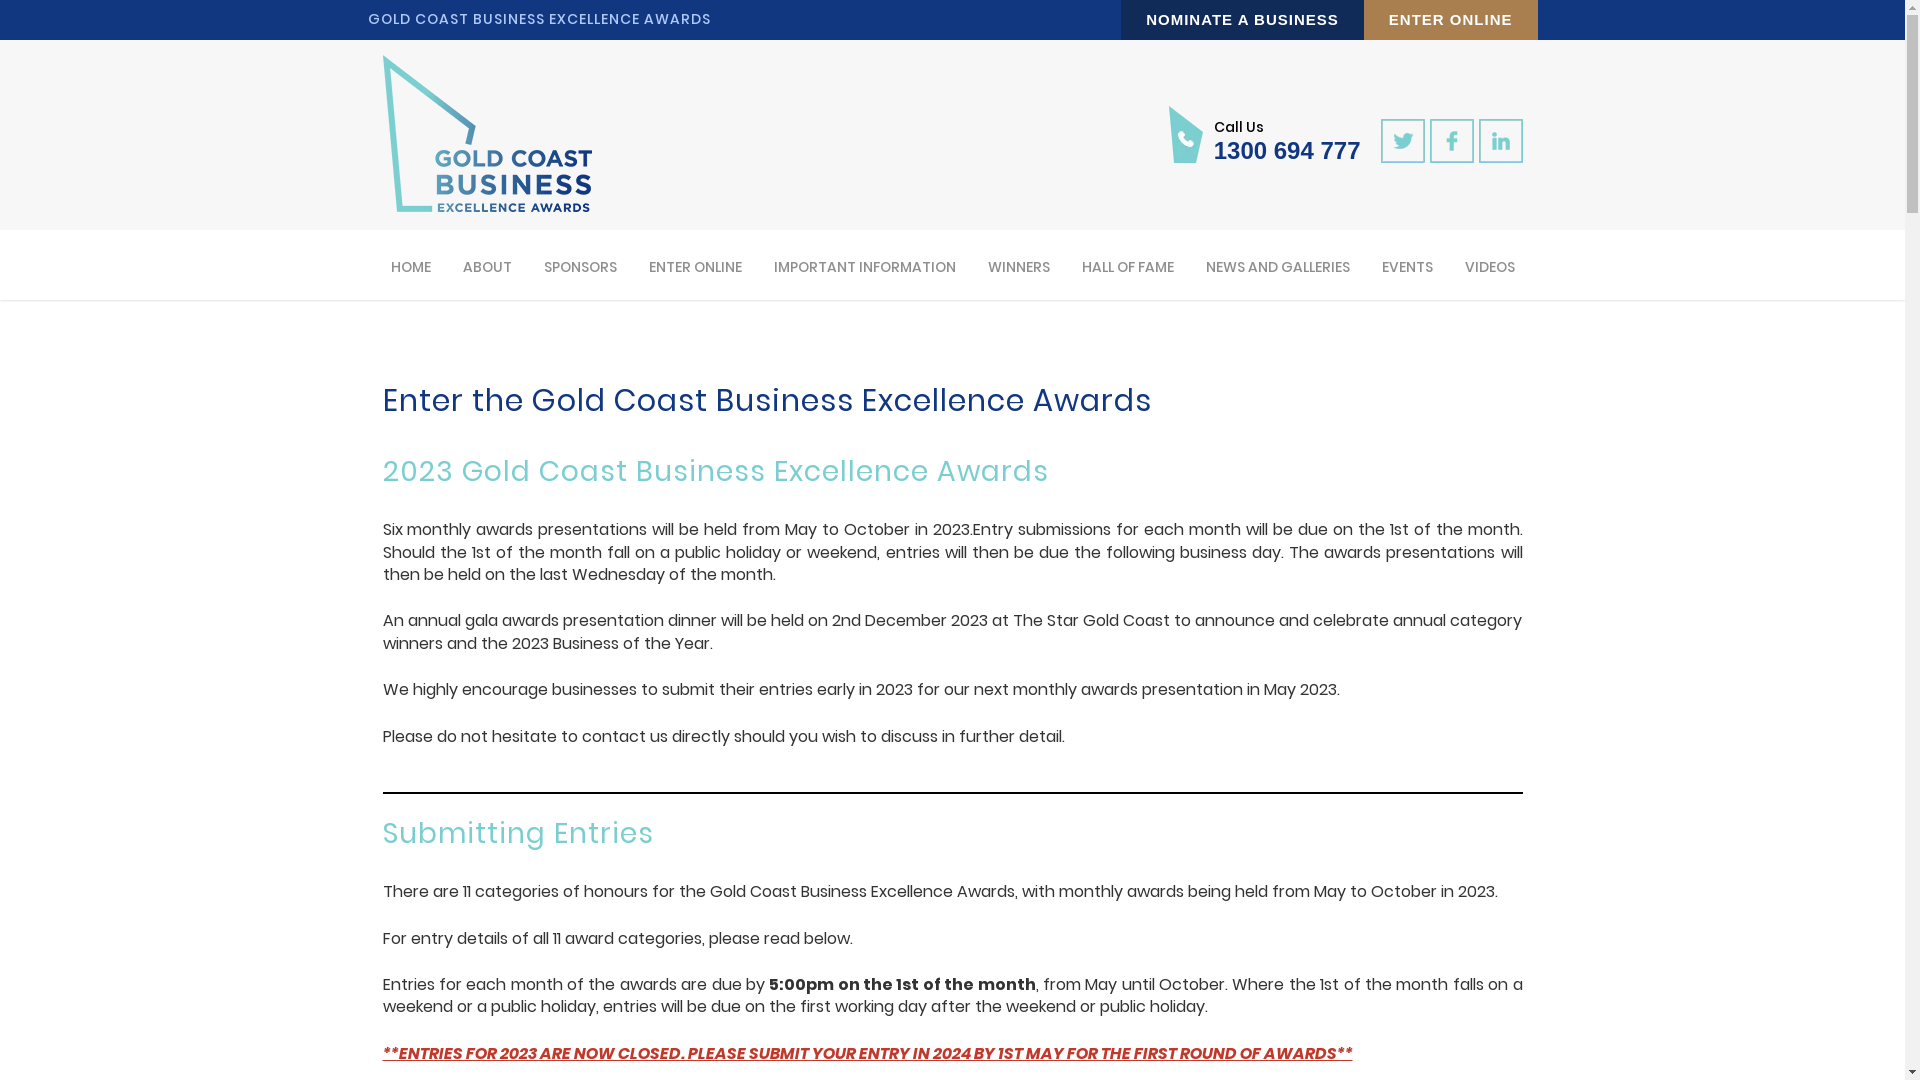 Image resolution: width=1920 pixels, height=1080 pixels. I want to click on twitter, so click(1402, 141).